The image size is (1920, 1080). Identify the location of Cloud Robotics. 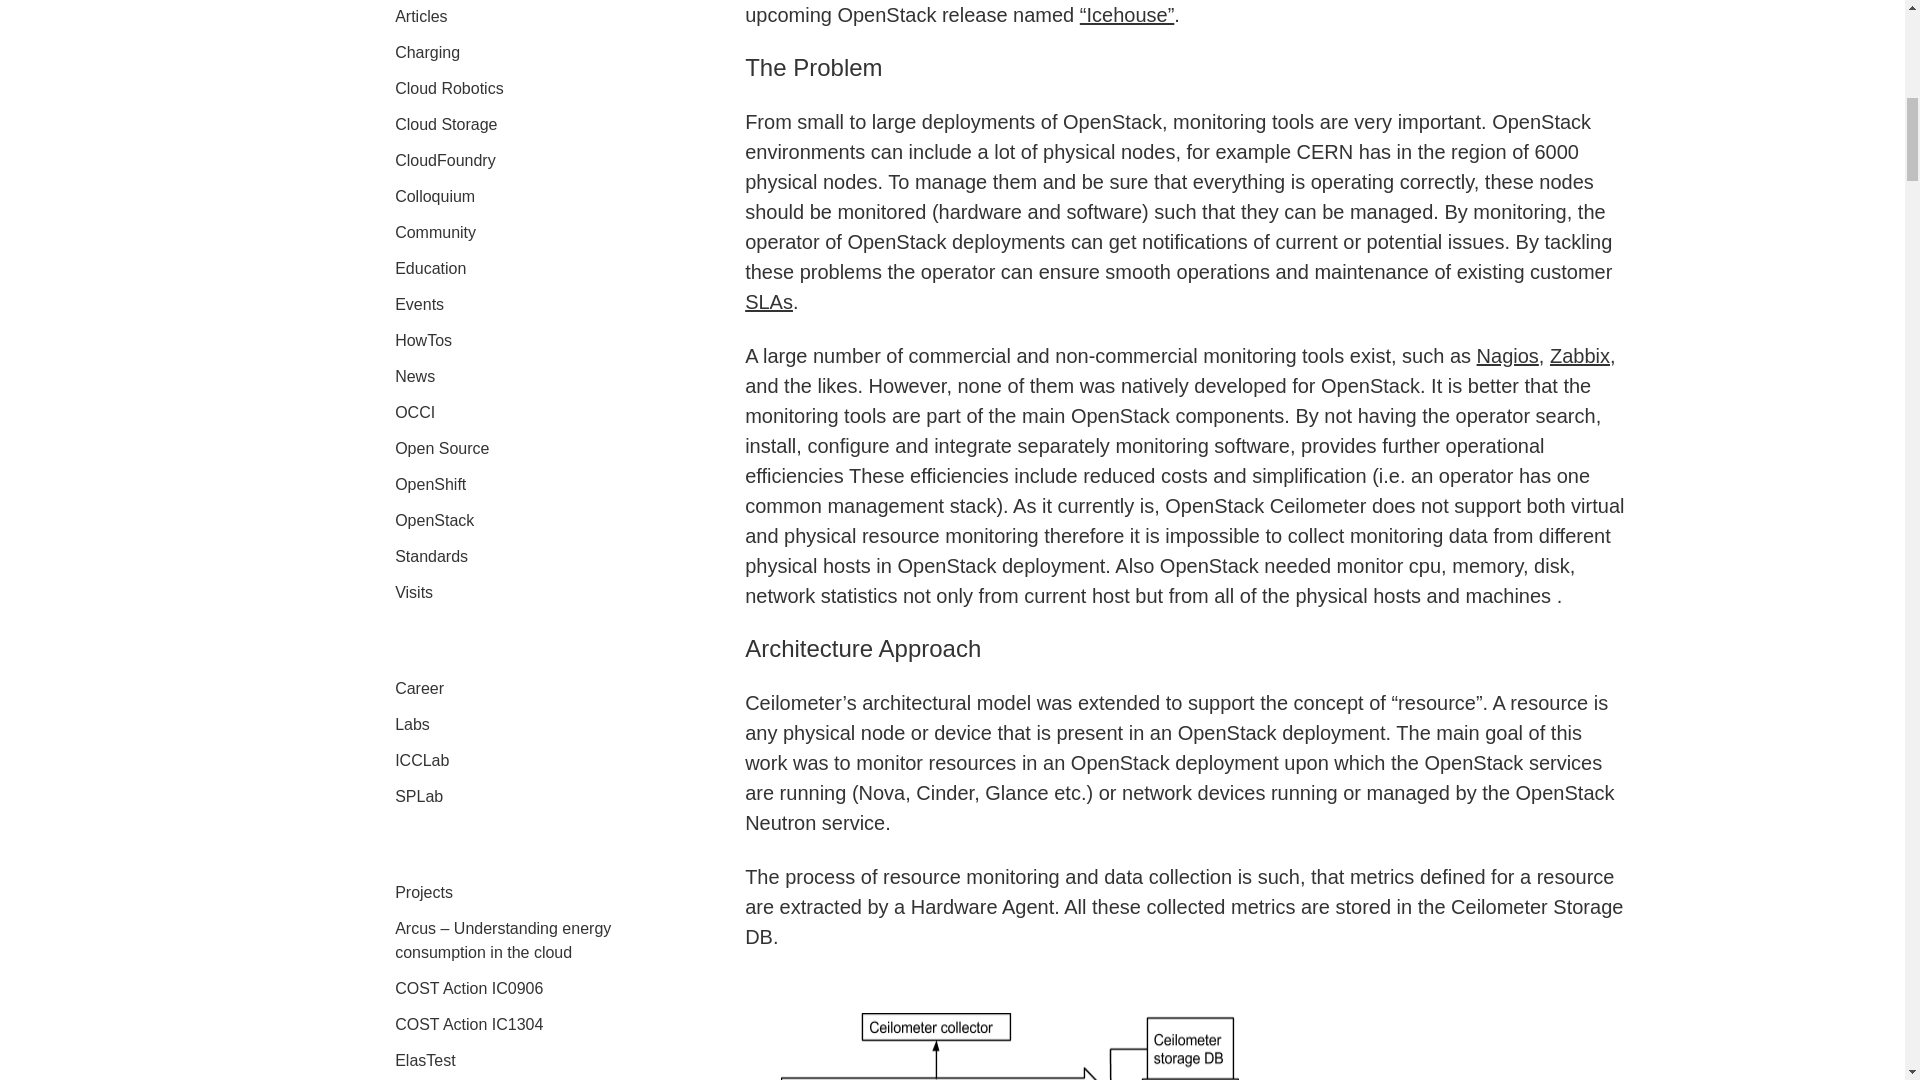
(449, 88).